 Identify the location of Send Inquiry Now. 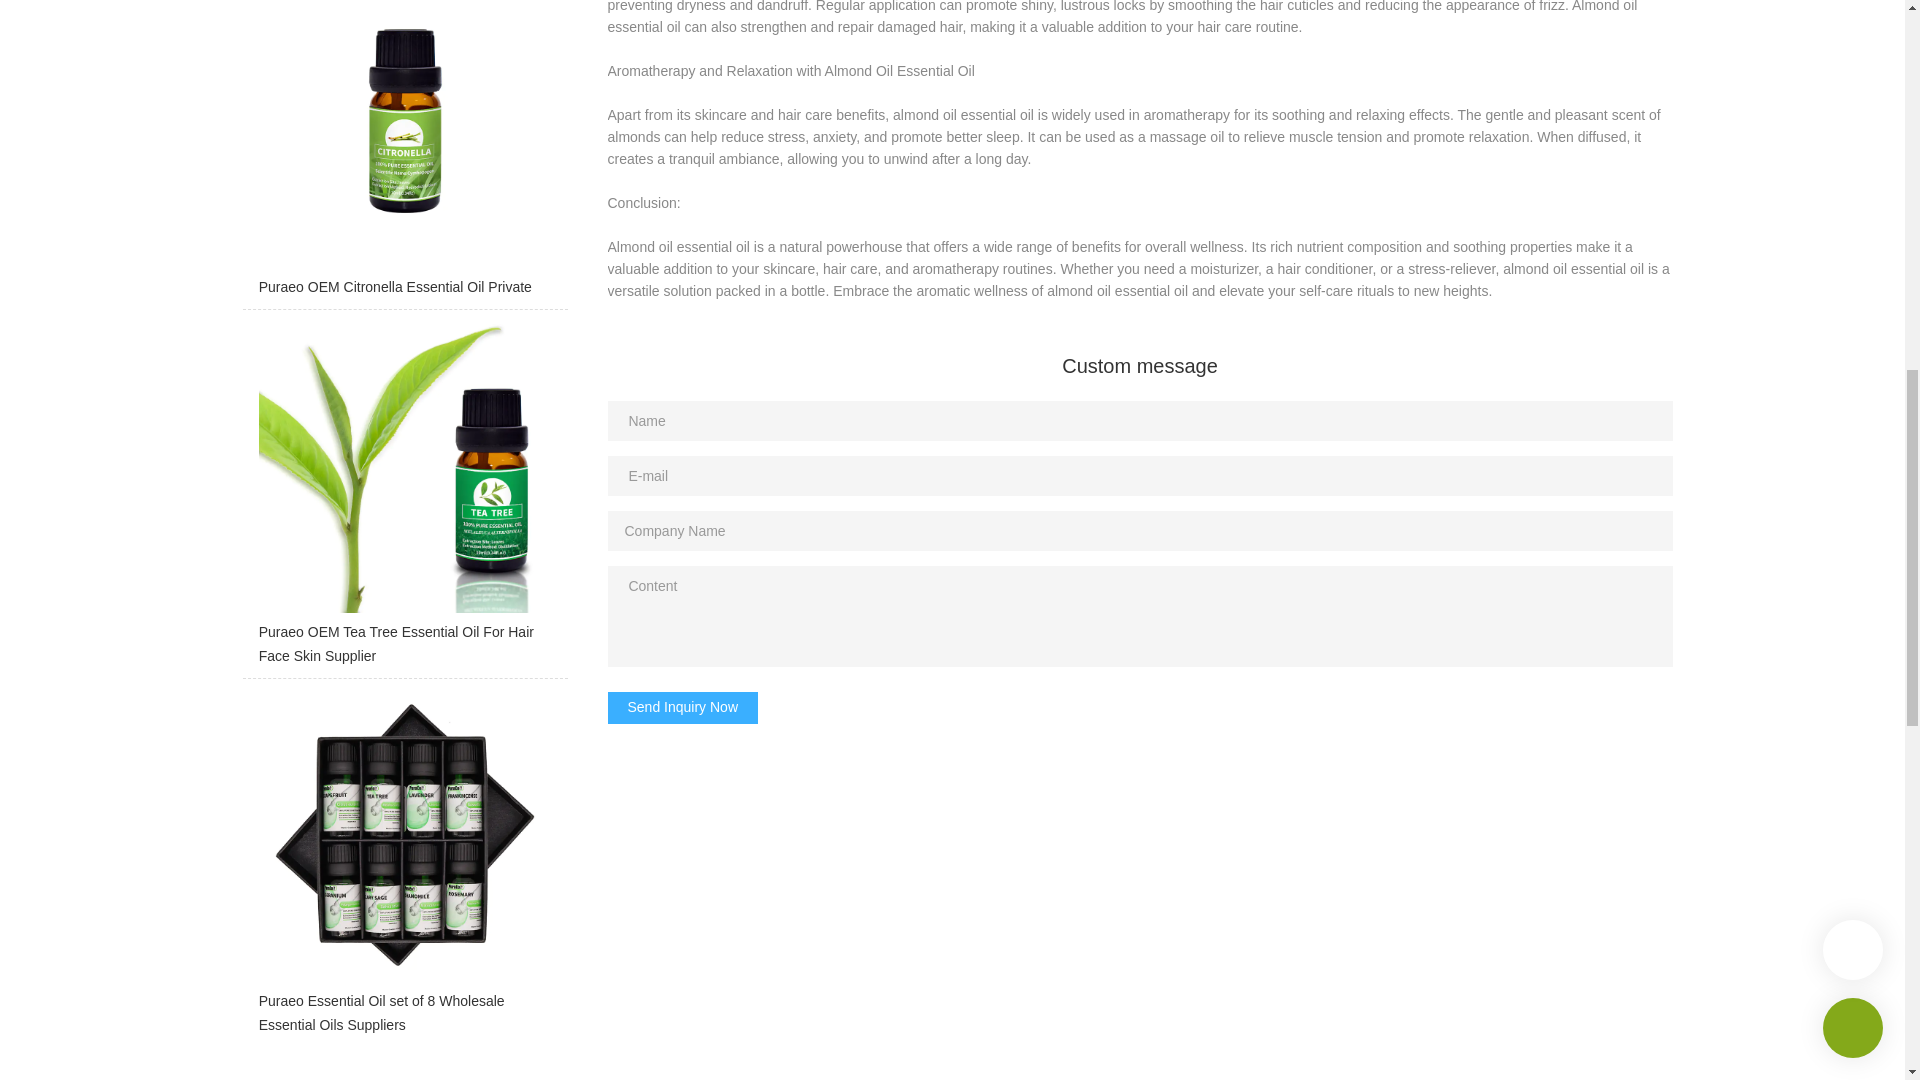
(683, 708).